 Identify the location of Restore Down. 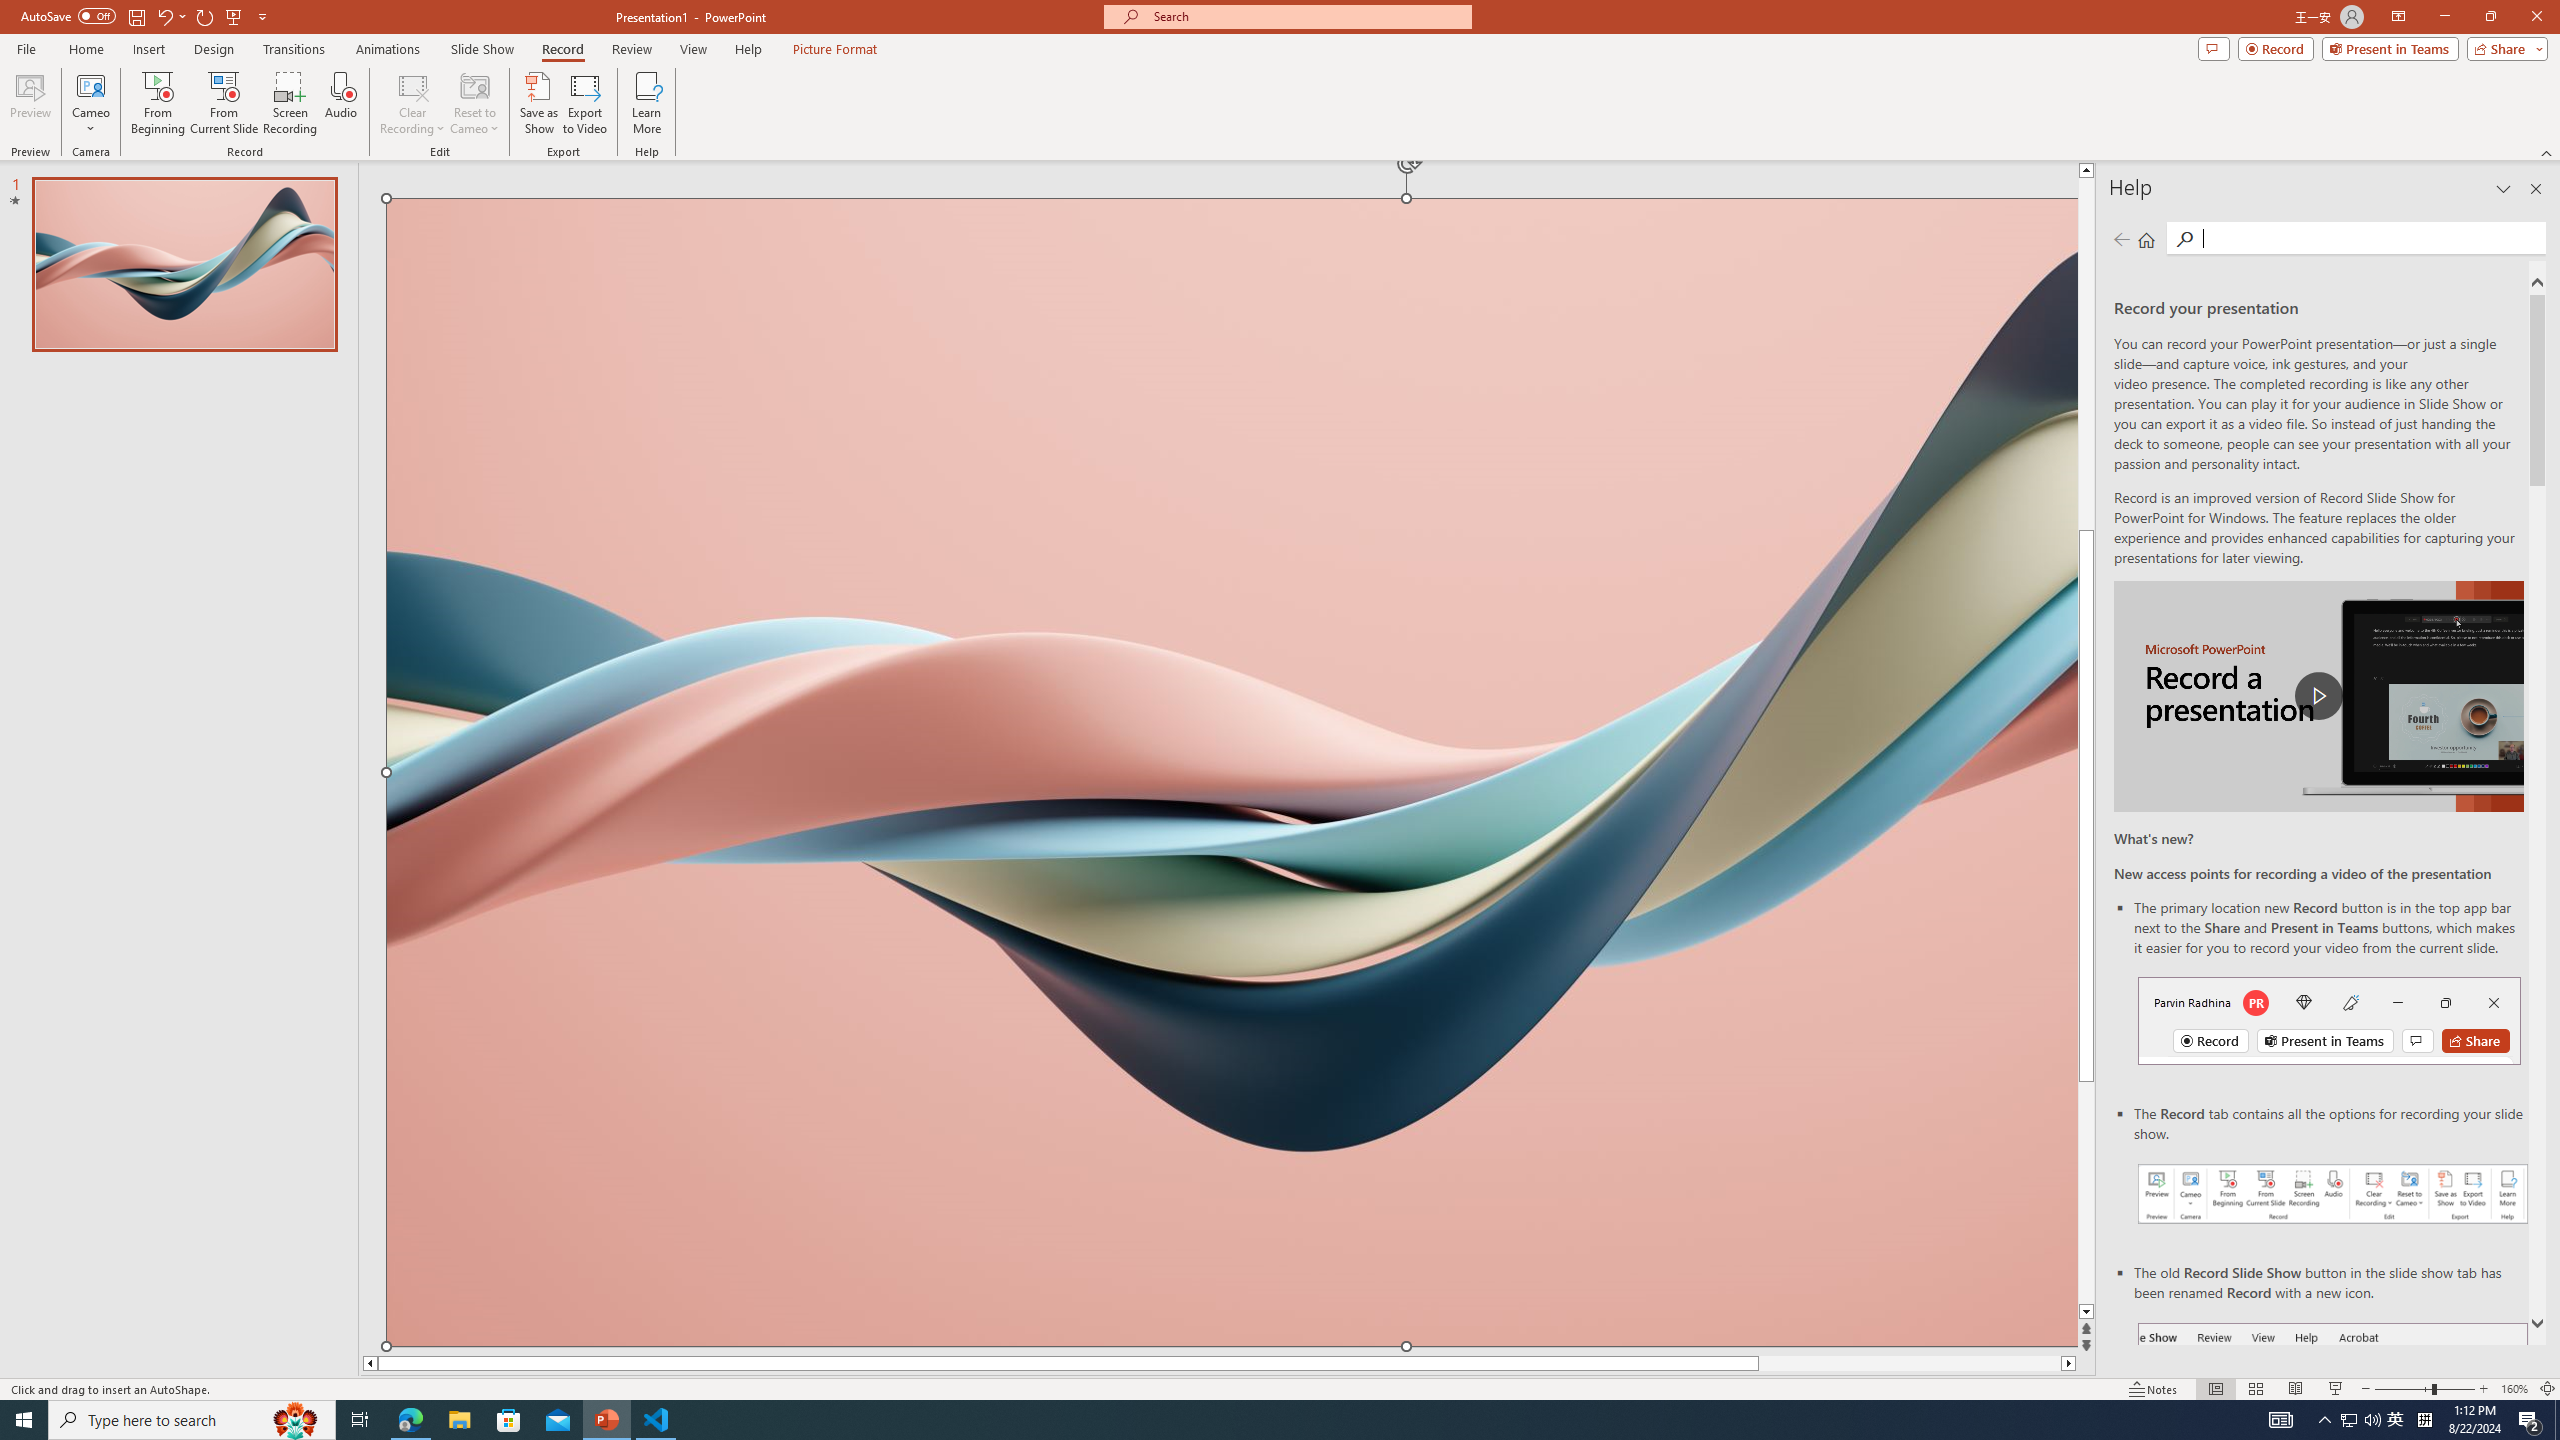
(2490, 17).